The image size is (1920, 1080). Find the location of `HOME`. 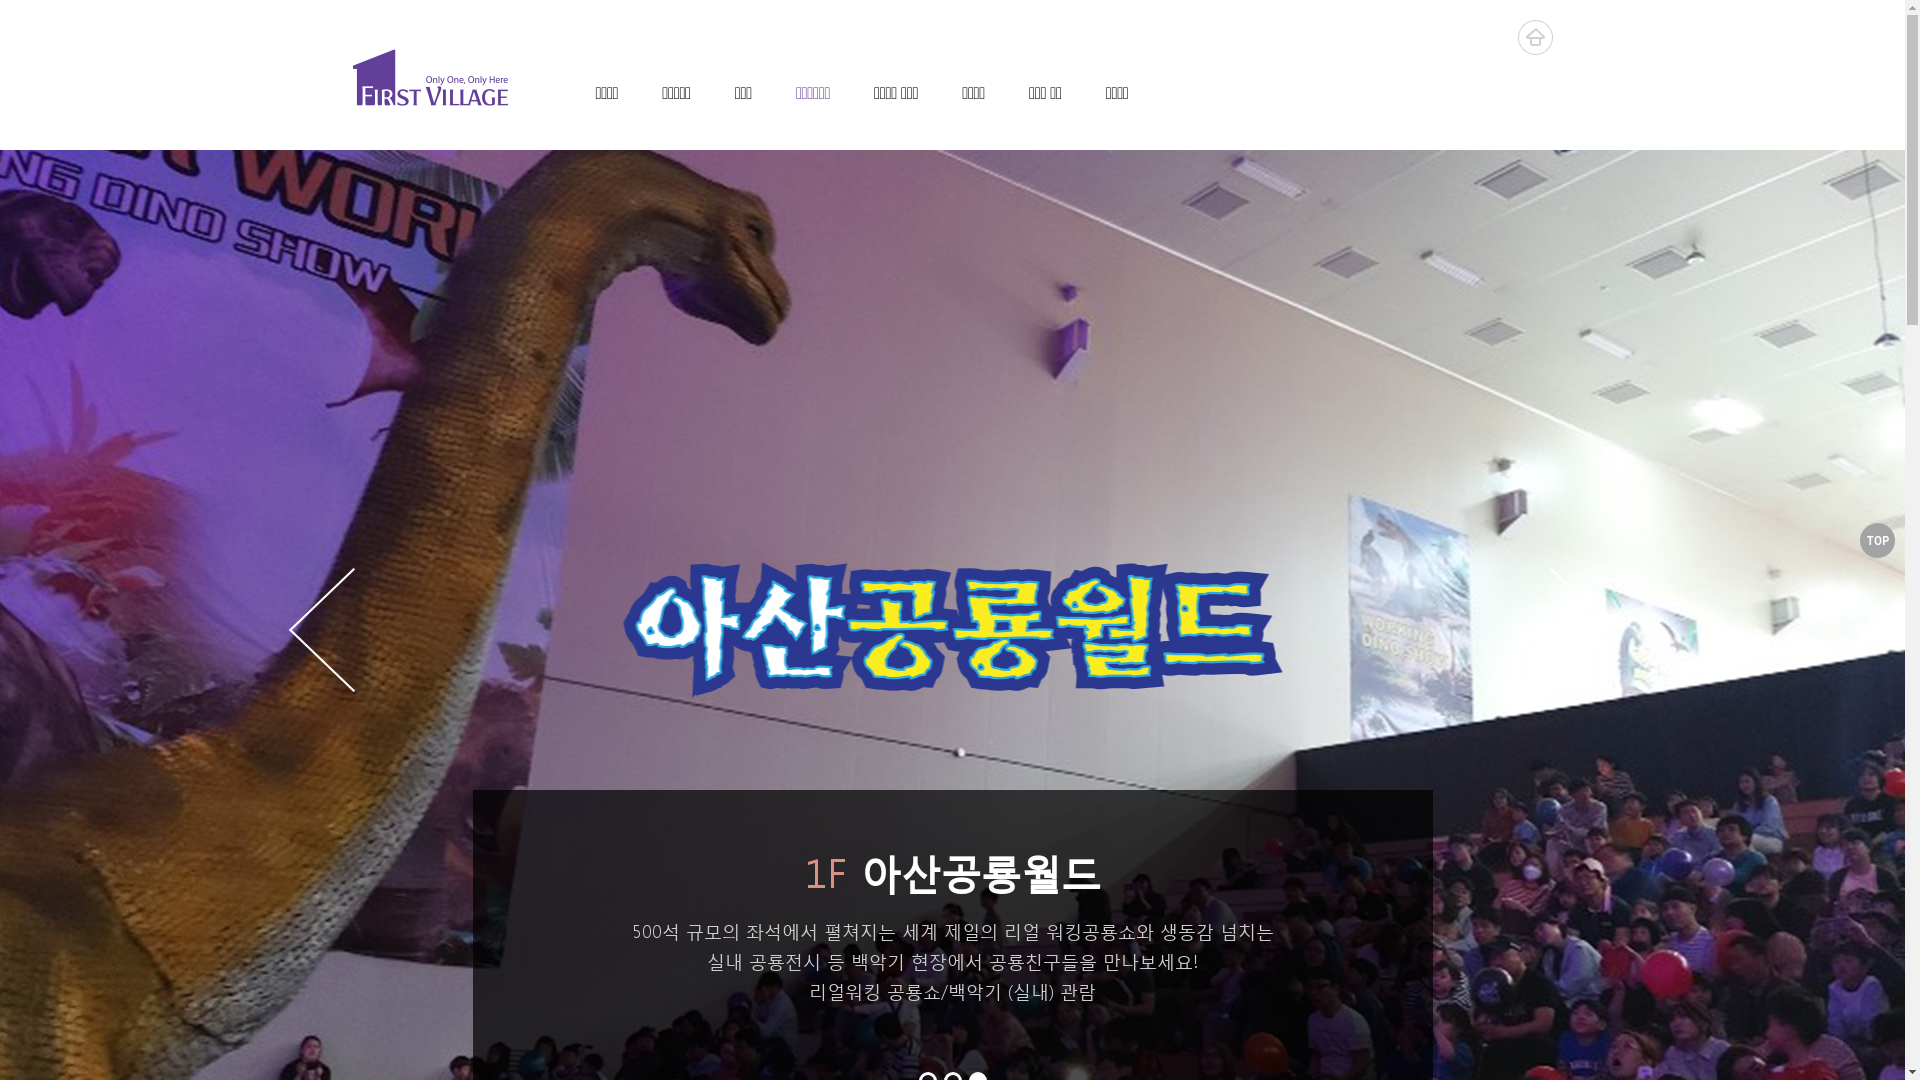

HOME is located at coordinates (1536, 38).